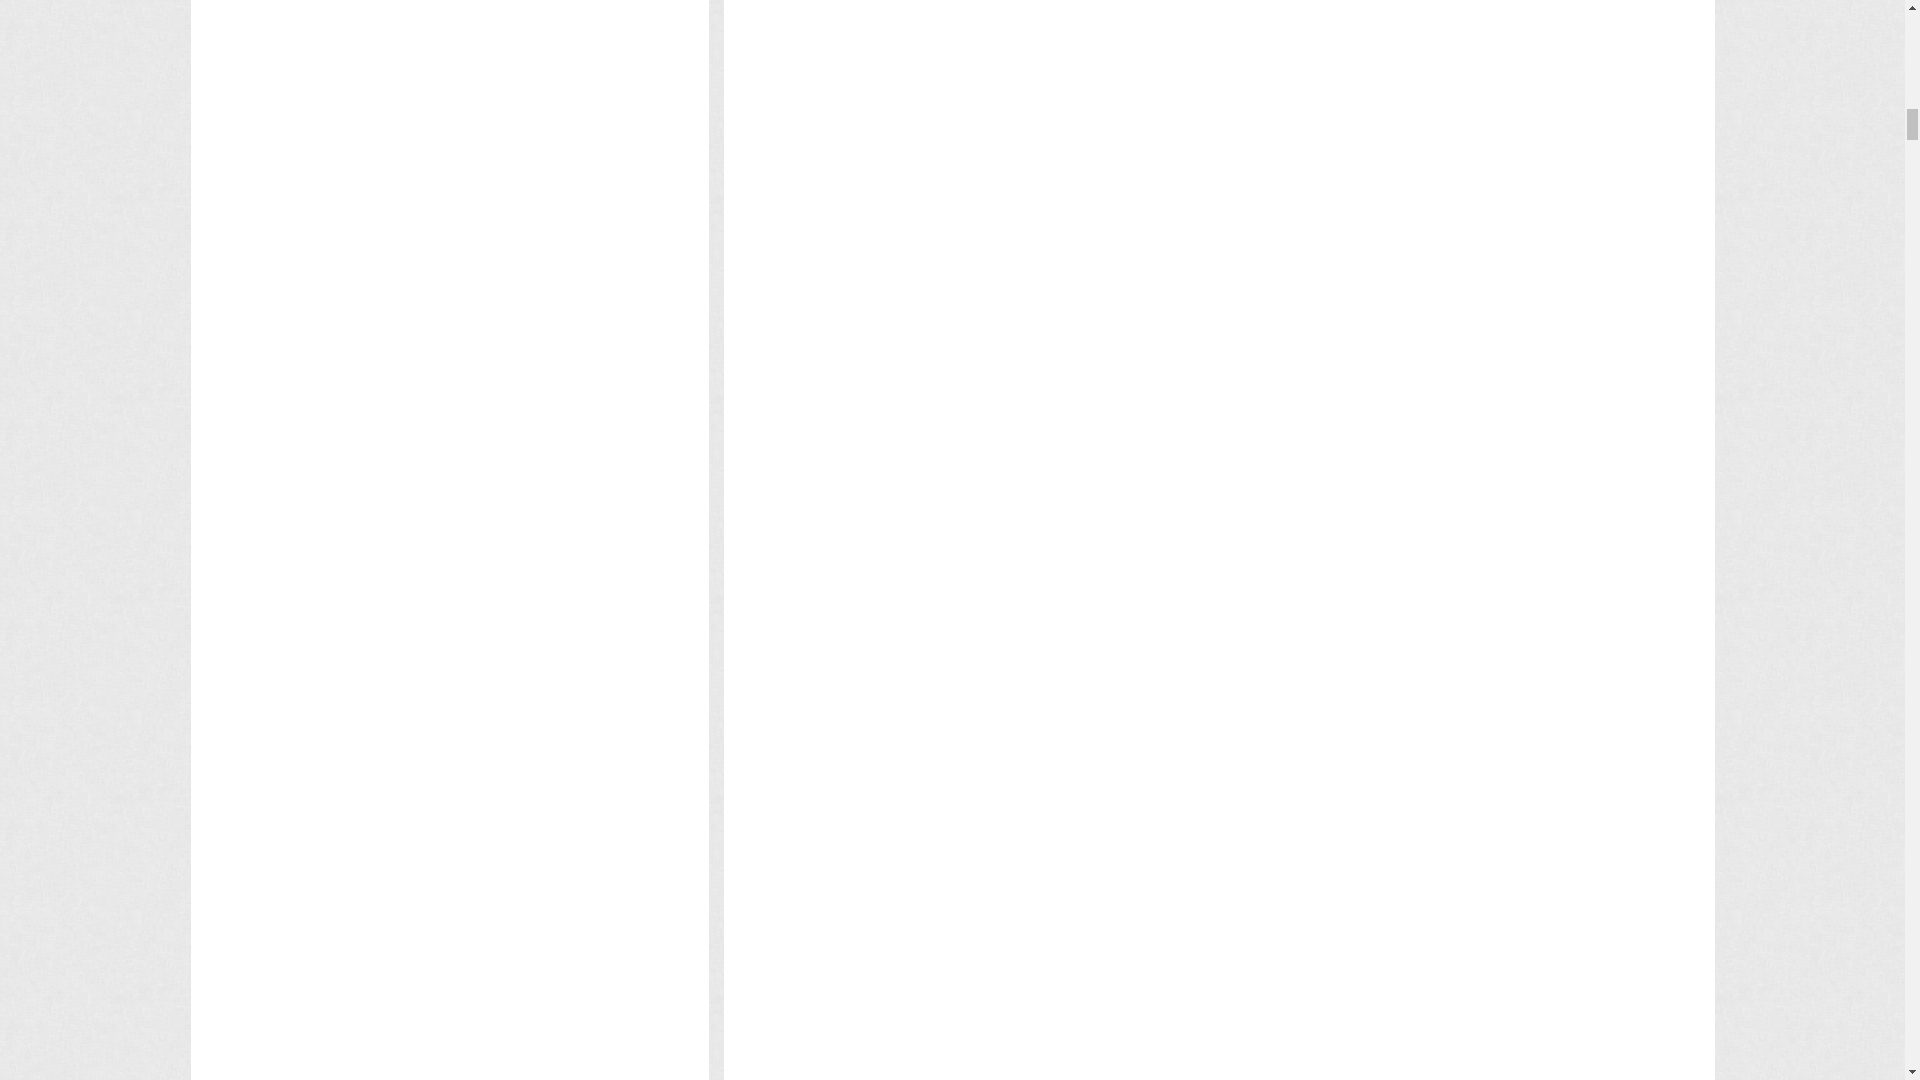  I want to click on Advertisement, so click(1118, 240).